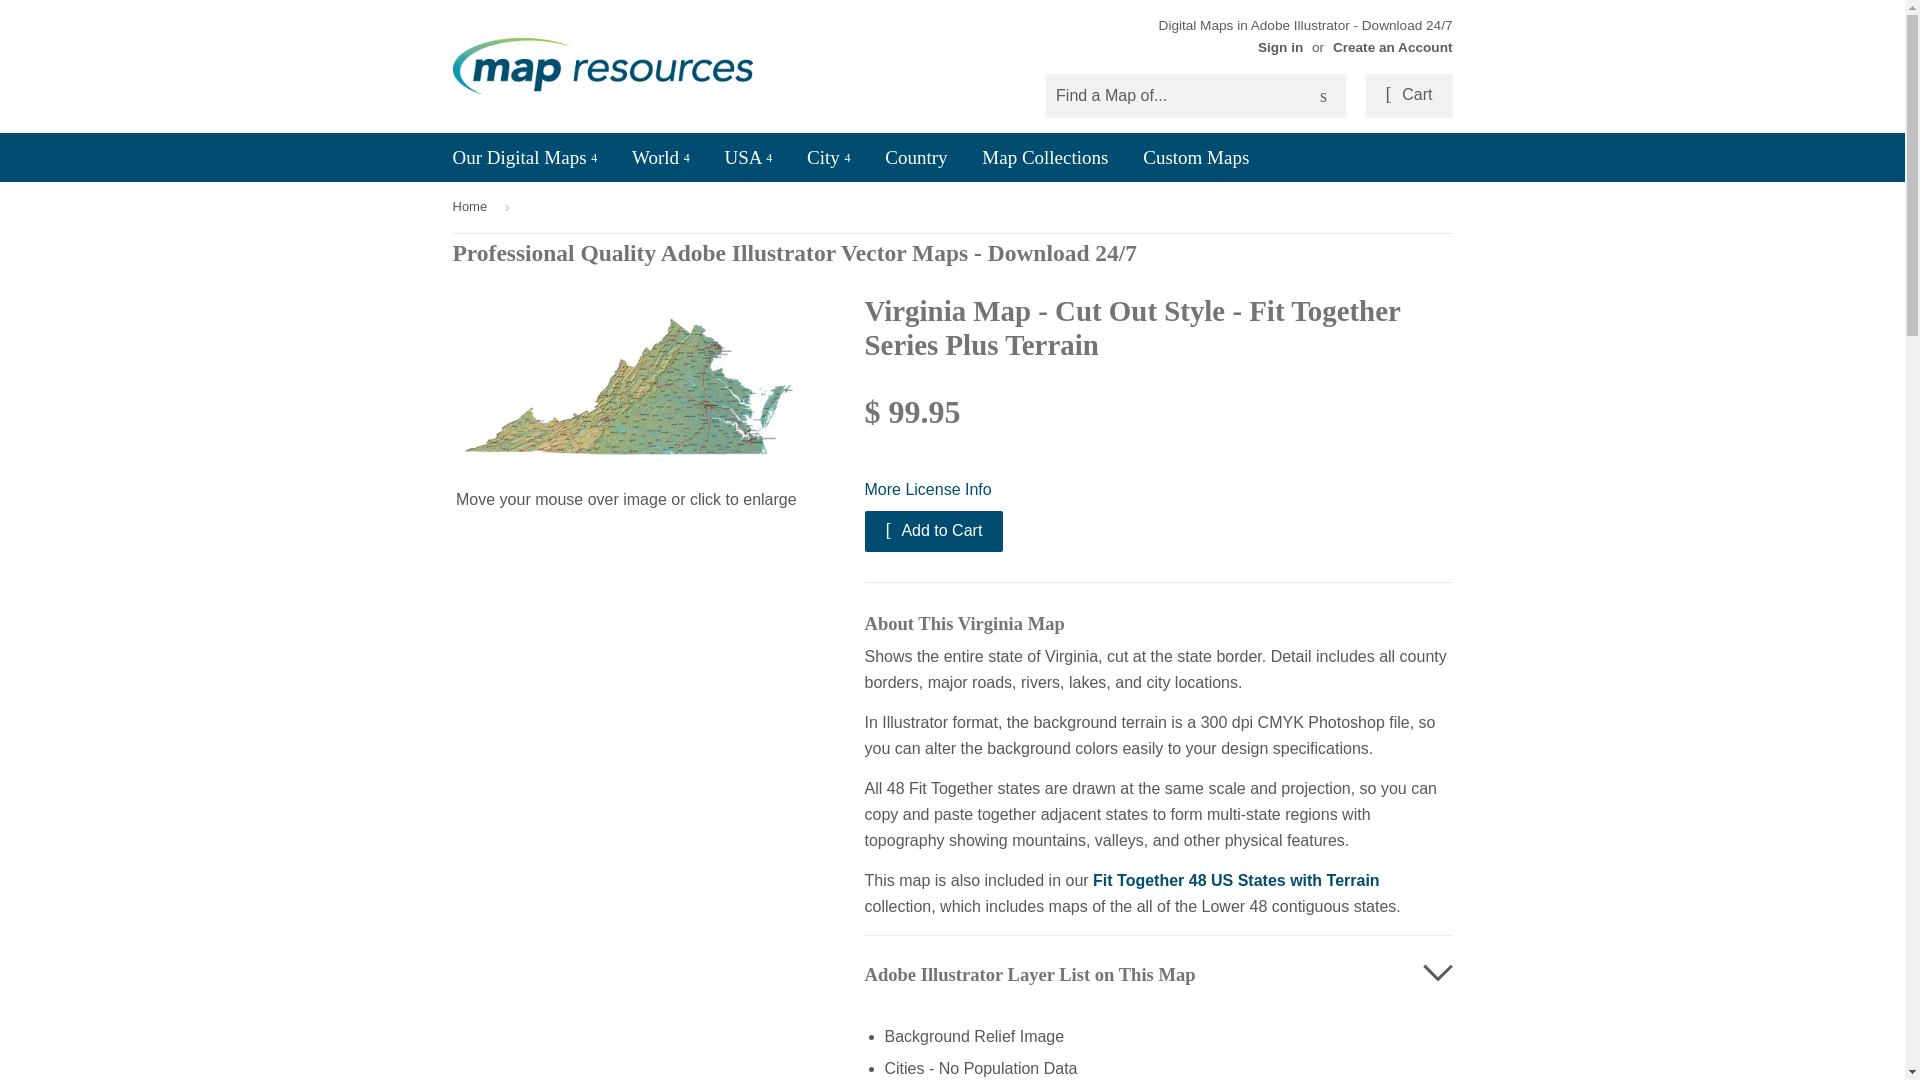 The width and height of the screenshot is (1920, 1080). What do you see at coordinates (1323, 96) in the screenshot?
I see `Search` at bounding box center [1323, 96].